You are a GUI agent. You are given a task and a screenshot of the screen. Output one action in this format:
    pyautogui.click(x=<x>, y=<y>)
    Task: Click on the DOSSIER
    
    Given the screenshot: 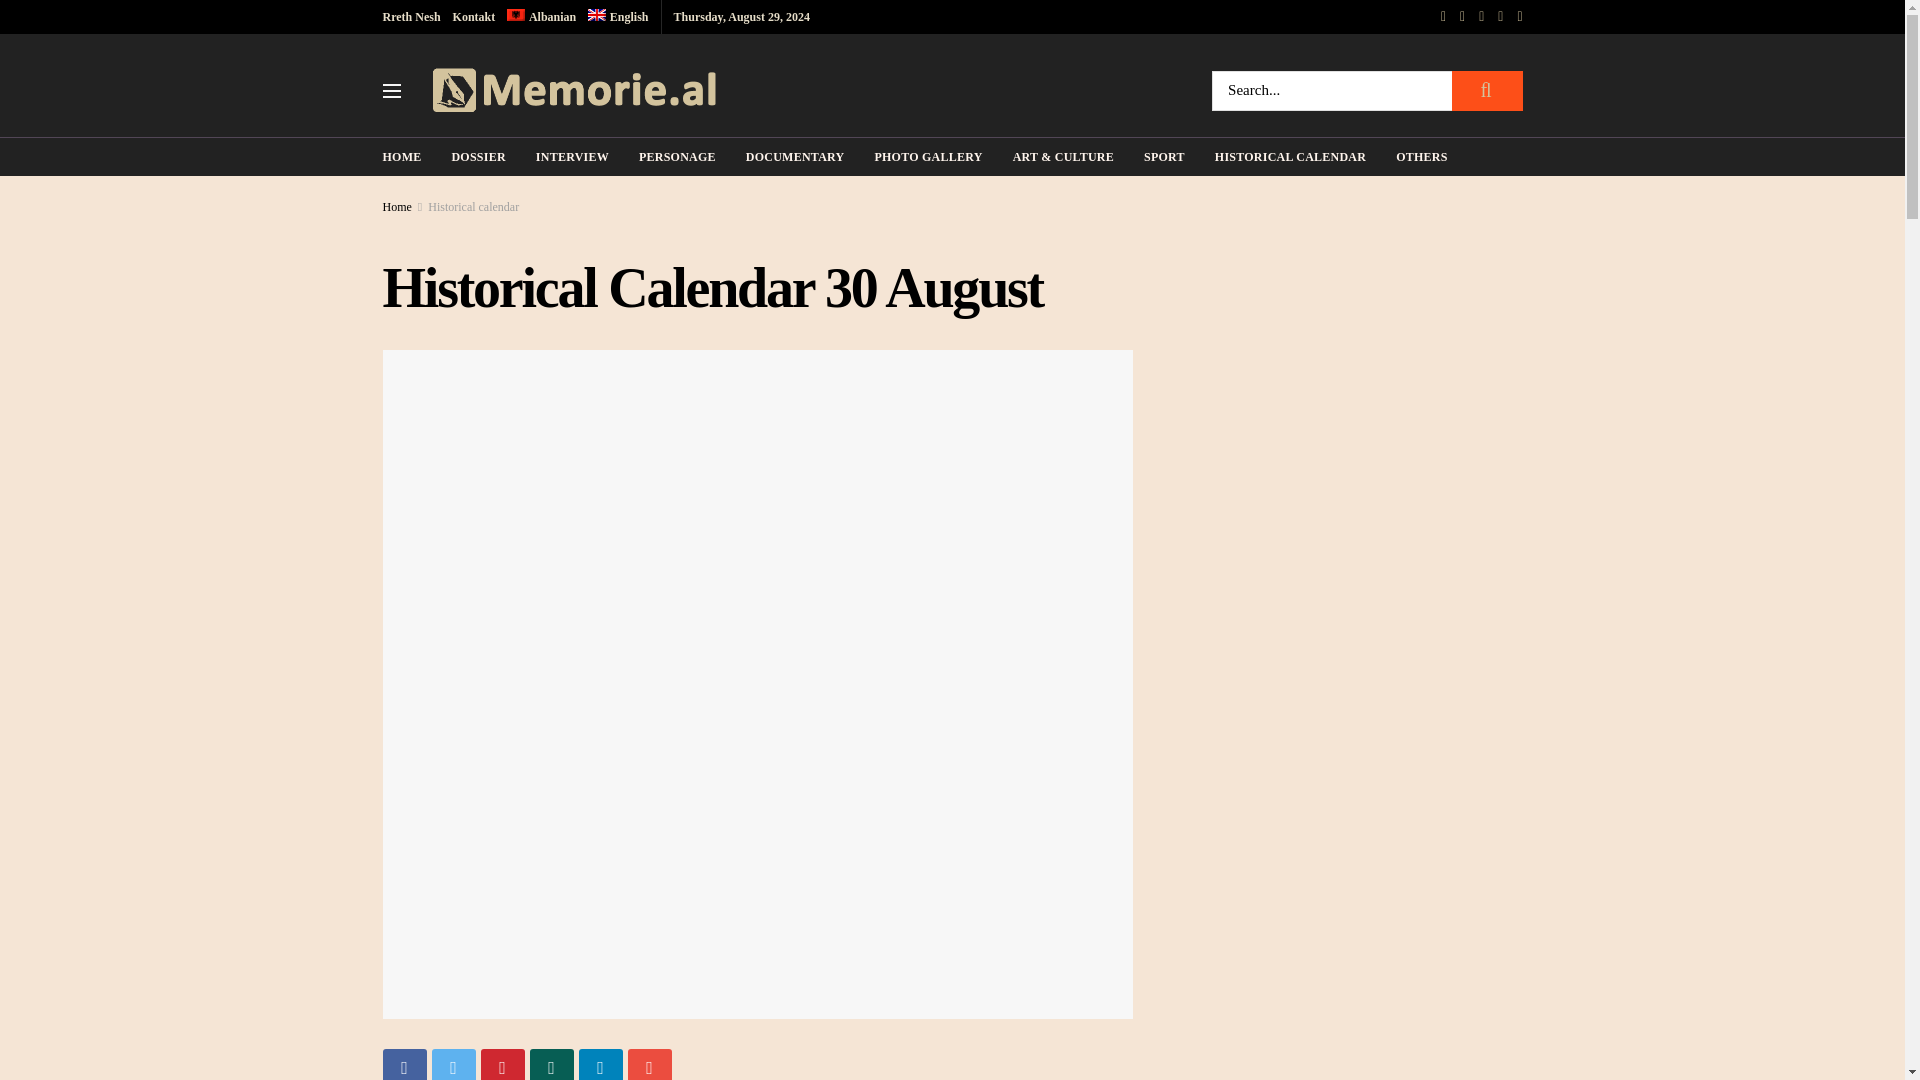 What is the action you would take?
    pyautogui.click(x=478, y=156)
    